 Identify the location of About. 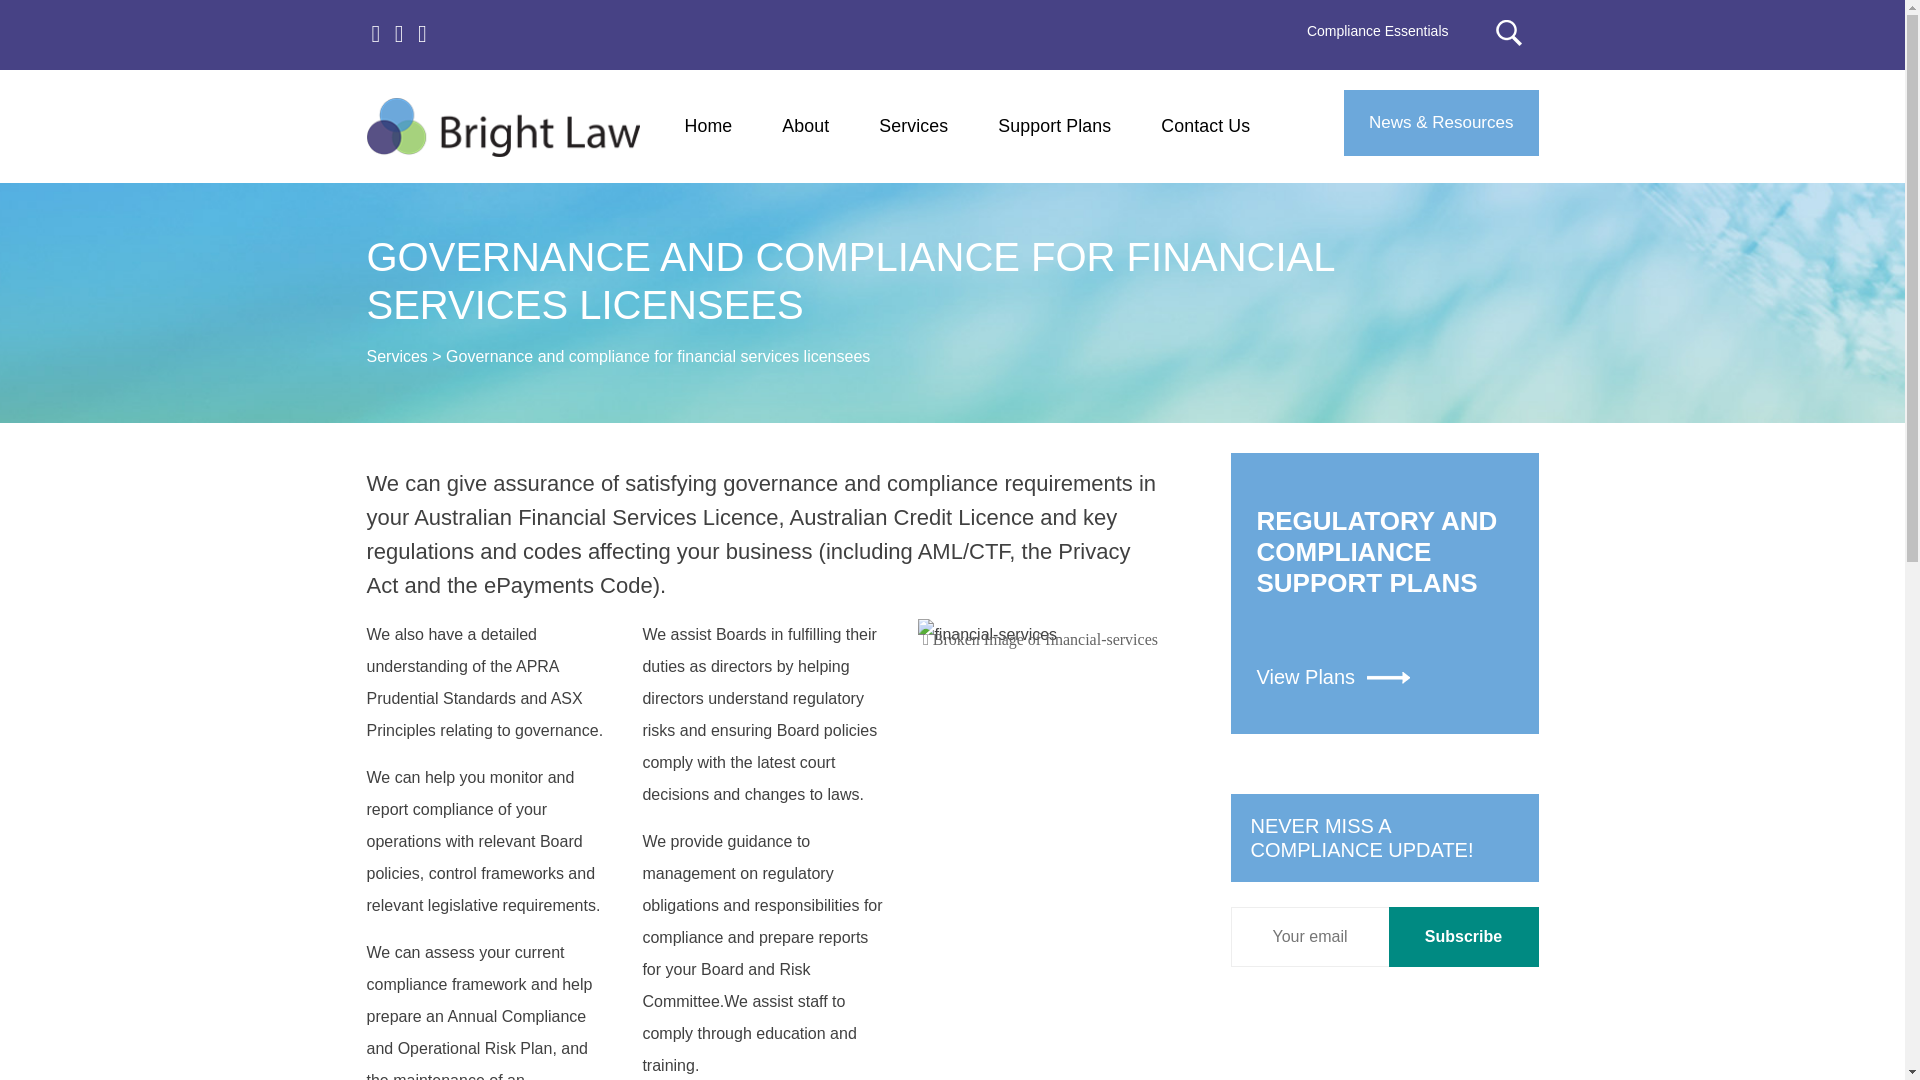
(1462, 936).